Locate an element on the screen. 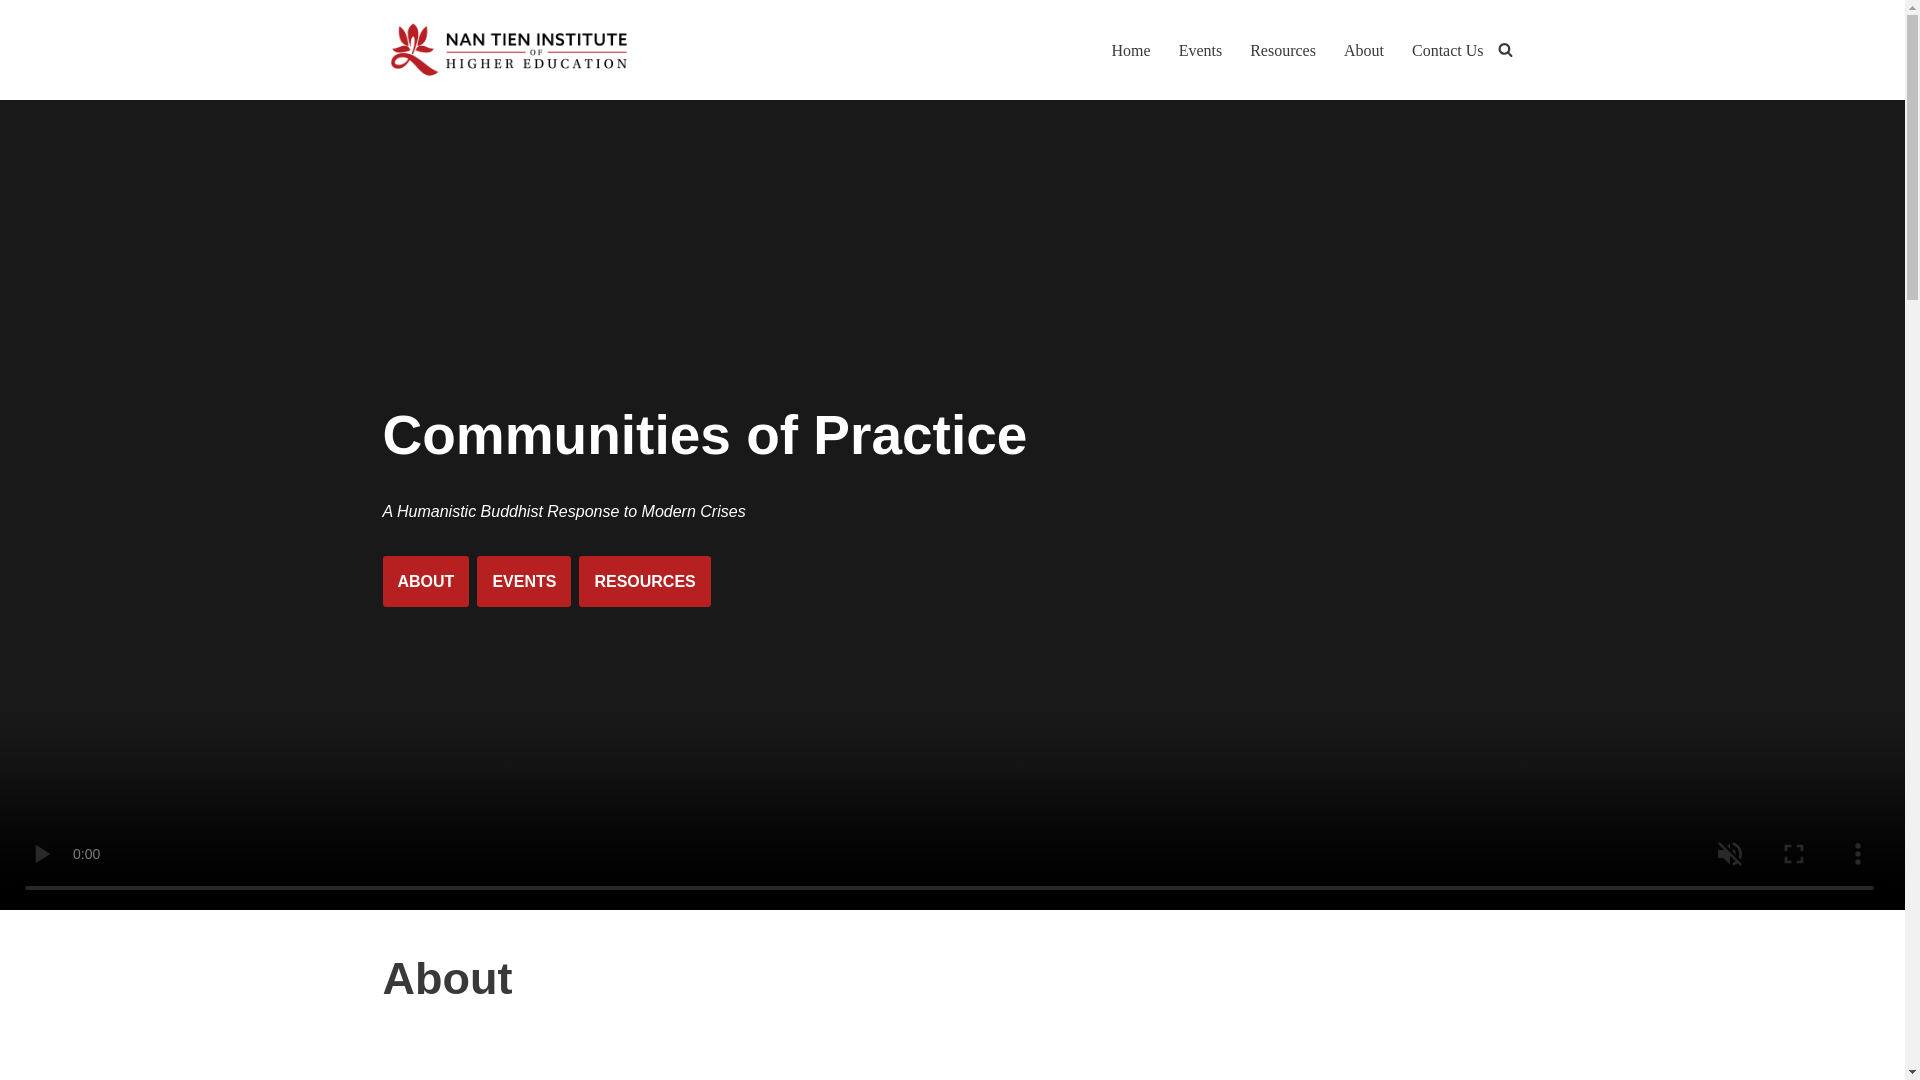 Image resolution: width=1920 pixels, height=1080 pixels. ABOUT is located at coordinates (425, 582).